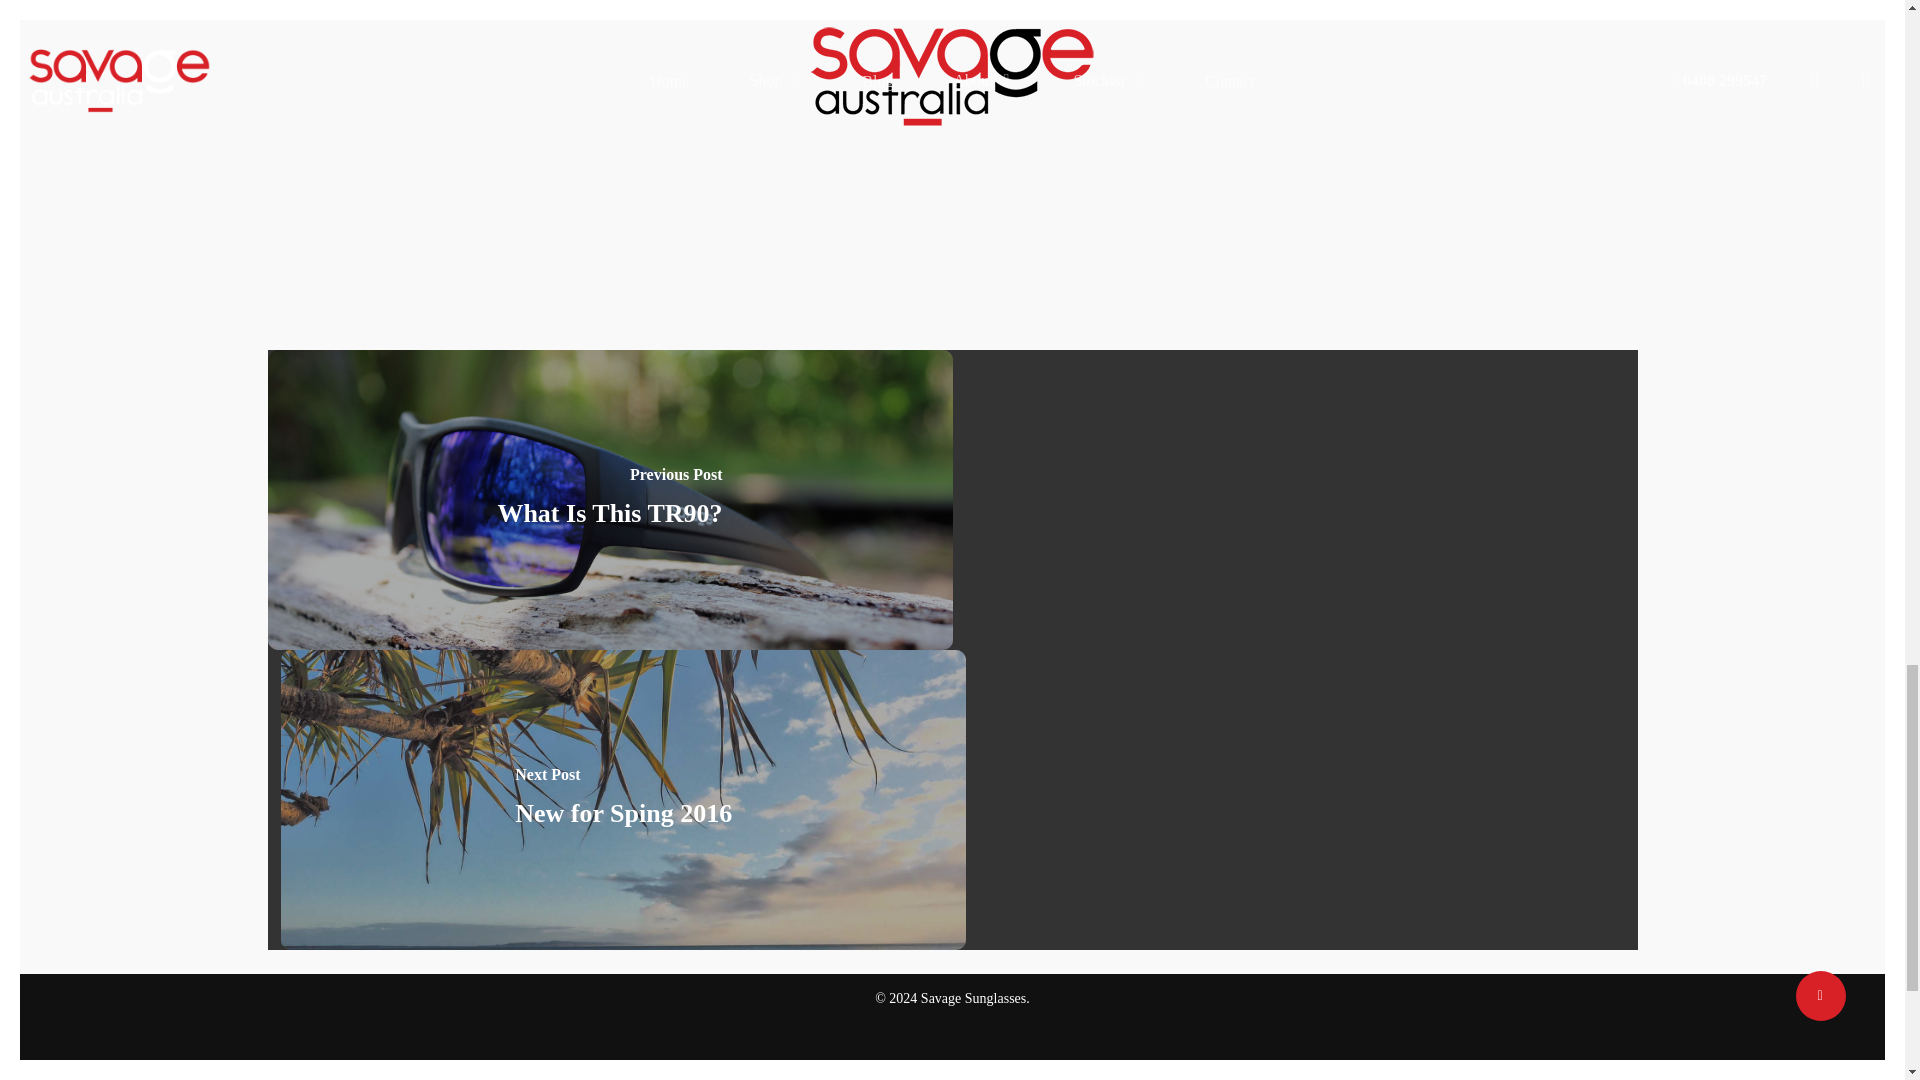  Describe the element at coordinates (952, 77) in the screenshot. I see `Savage Sunglasses` at that location.